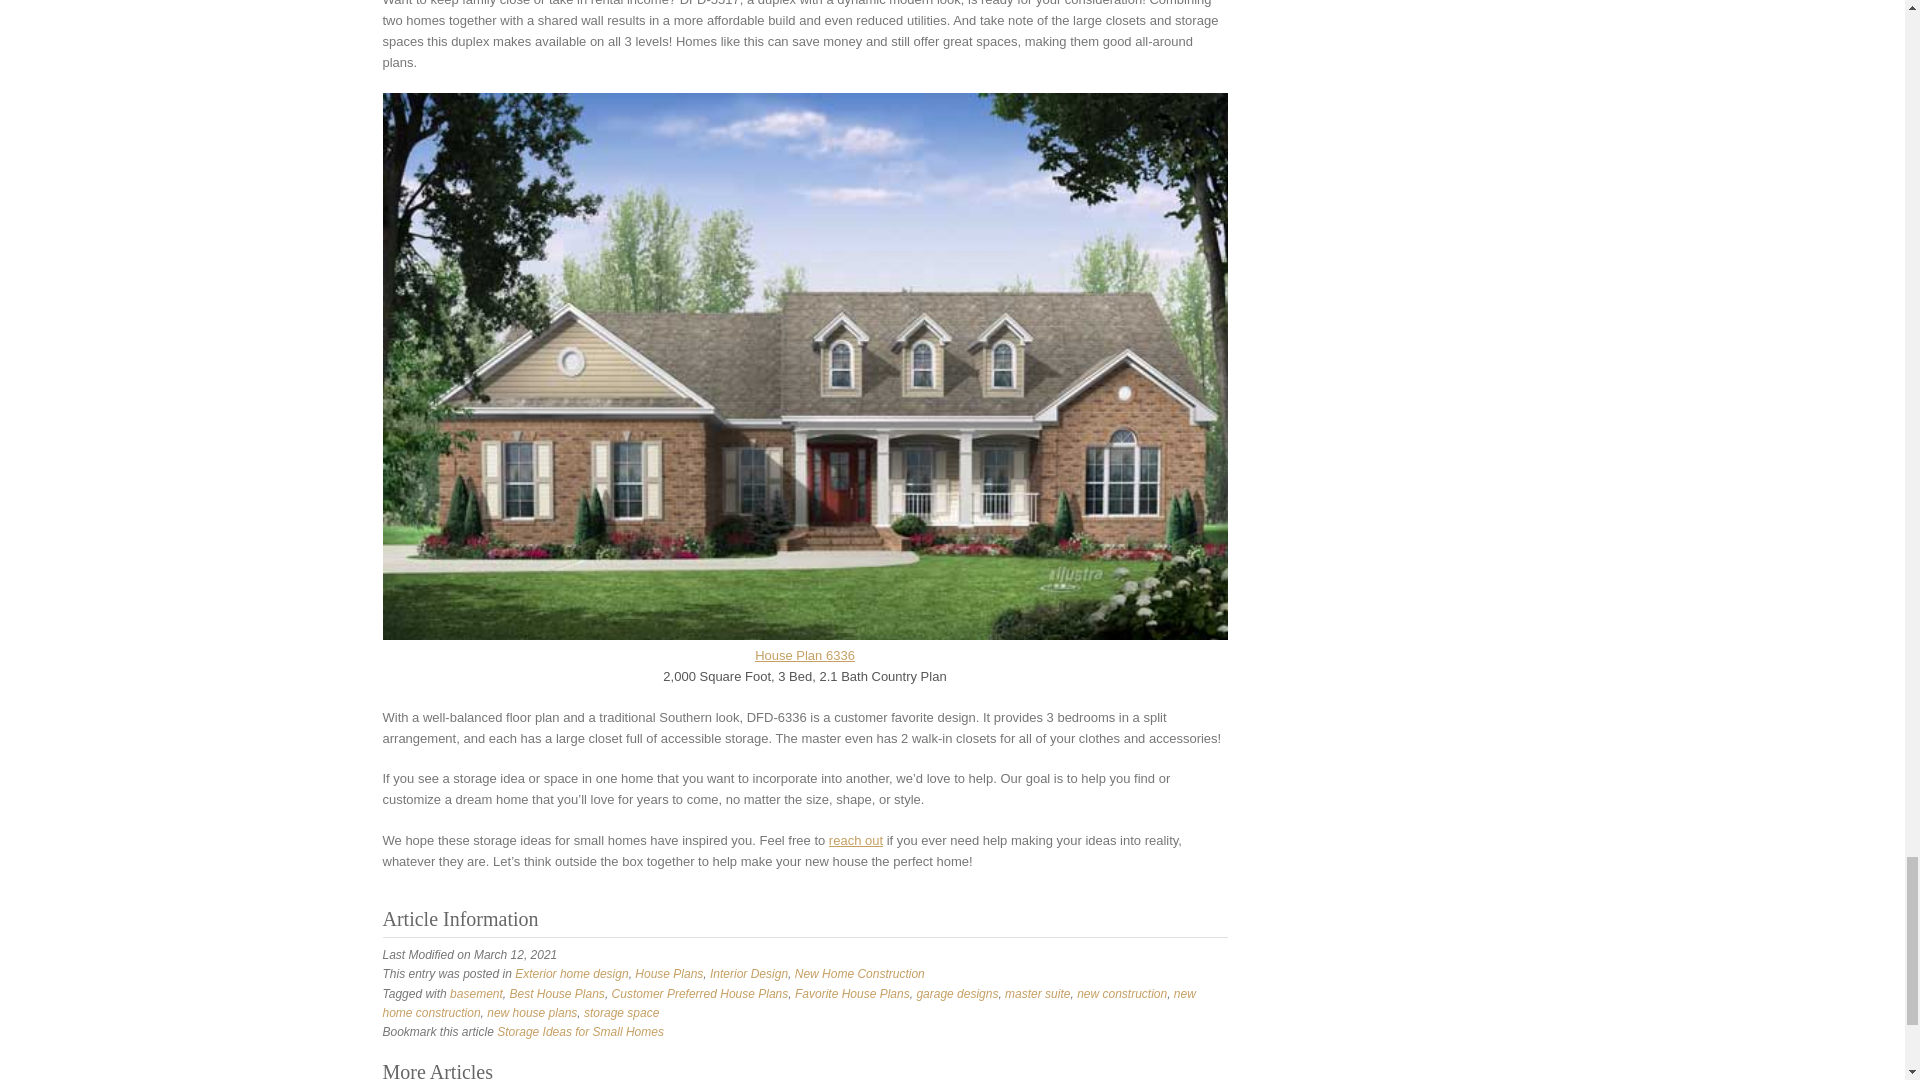 Image resolution: width=1920 pixels, height=1080 pixels. Describe the element at coordinates (788, 1003) in the screenshot. I see `new home construction` at that location.